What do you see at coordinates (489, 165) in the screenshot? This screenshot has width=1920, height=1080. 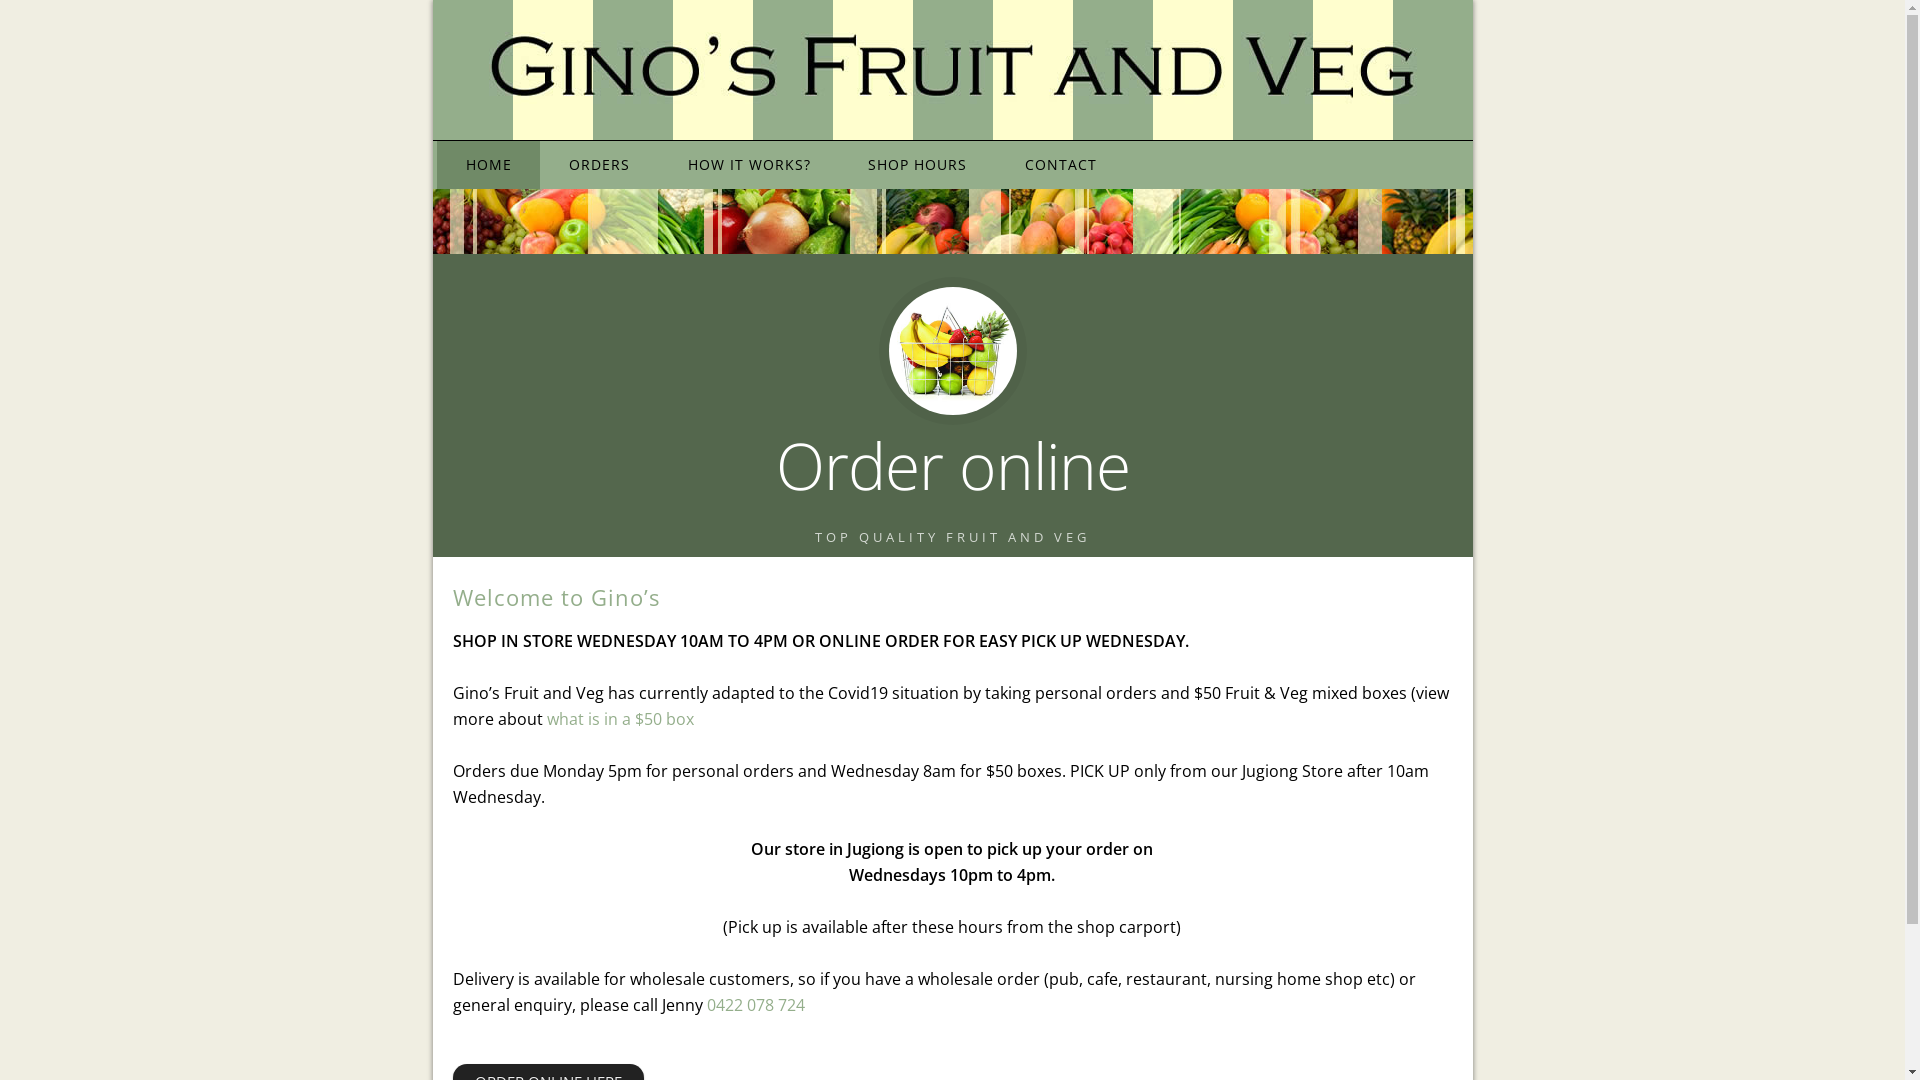 I see `HOME` at bounding box center [489, 165].